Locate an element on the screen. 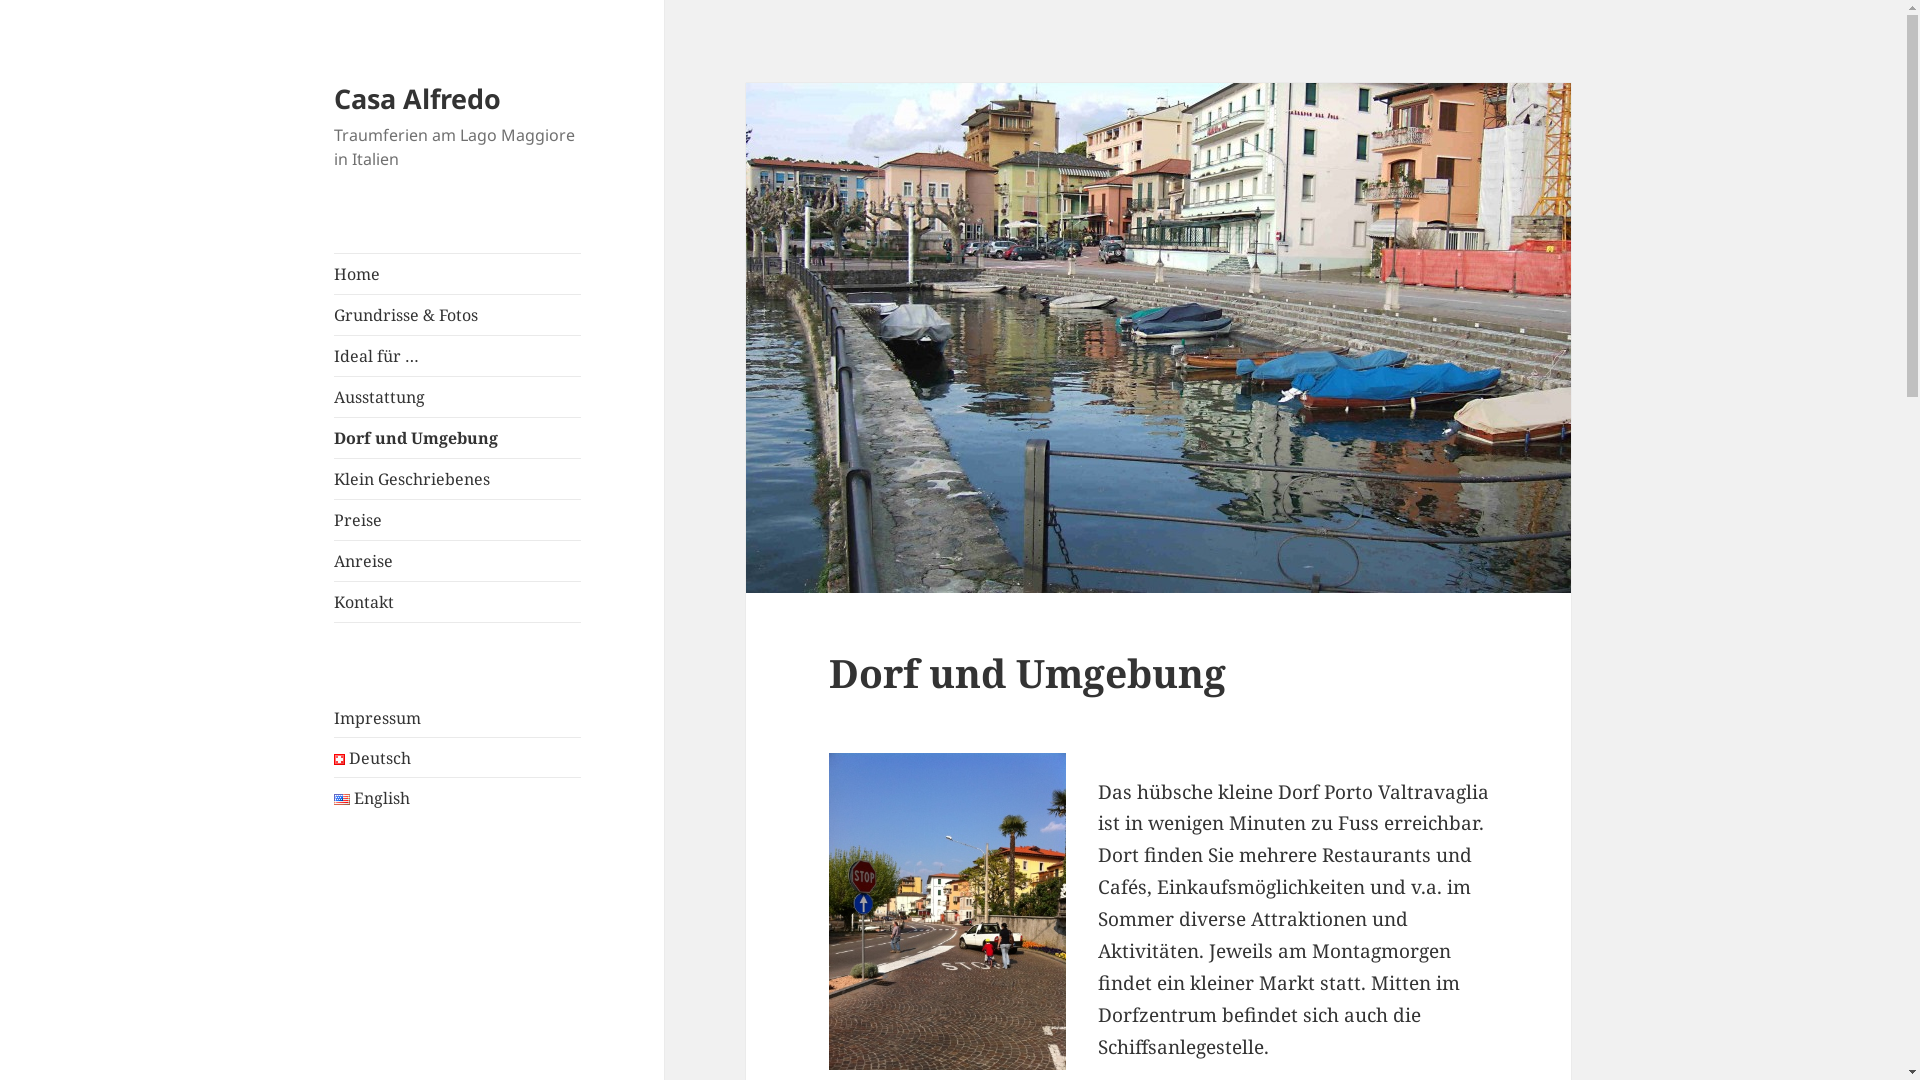 Image resolution: width=1920 pixels, height=1080 pixels. Kontakt is located at coordinates (458, 602).